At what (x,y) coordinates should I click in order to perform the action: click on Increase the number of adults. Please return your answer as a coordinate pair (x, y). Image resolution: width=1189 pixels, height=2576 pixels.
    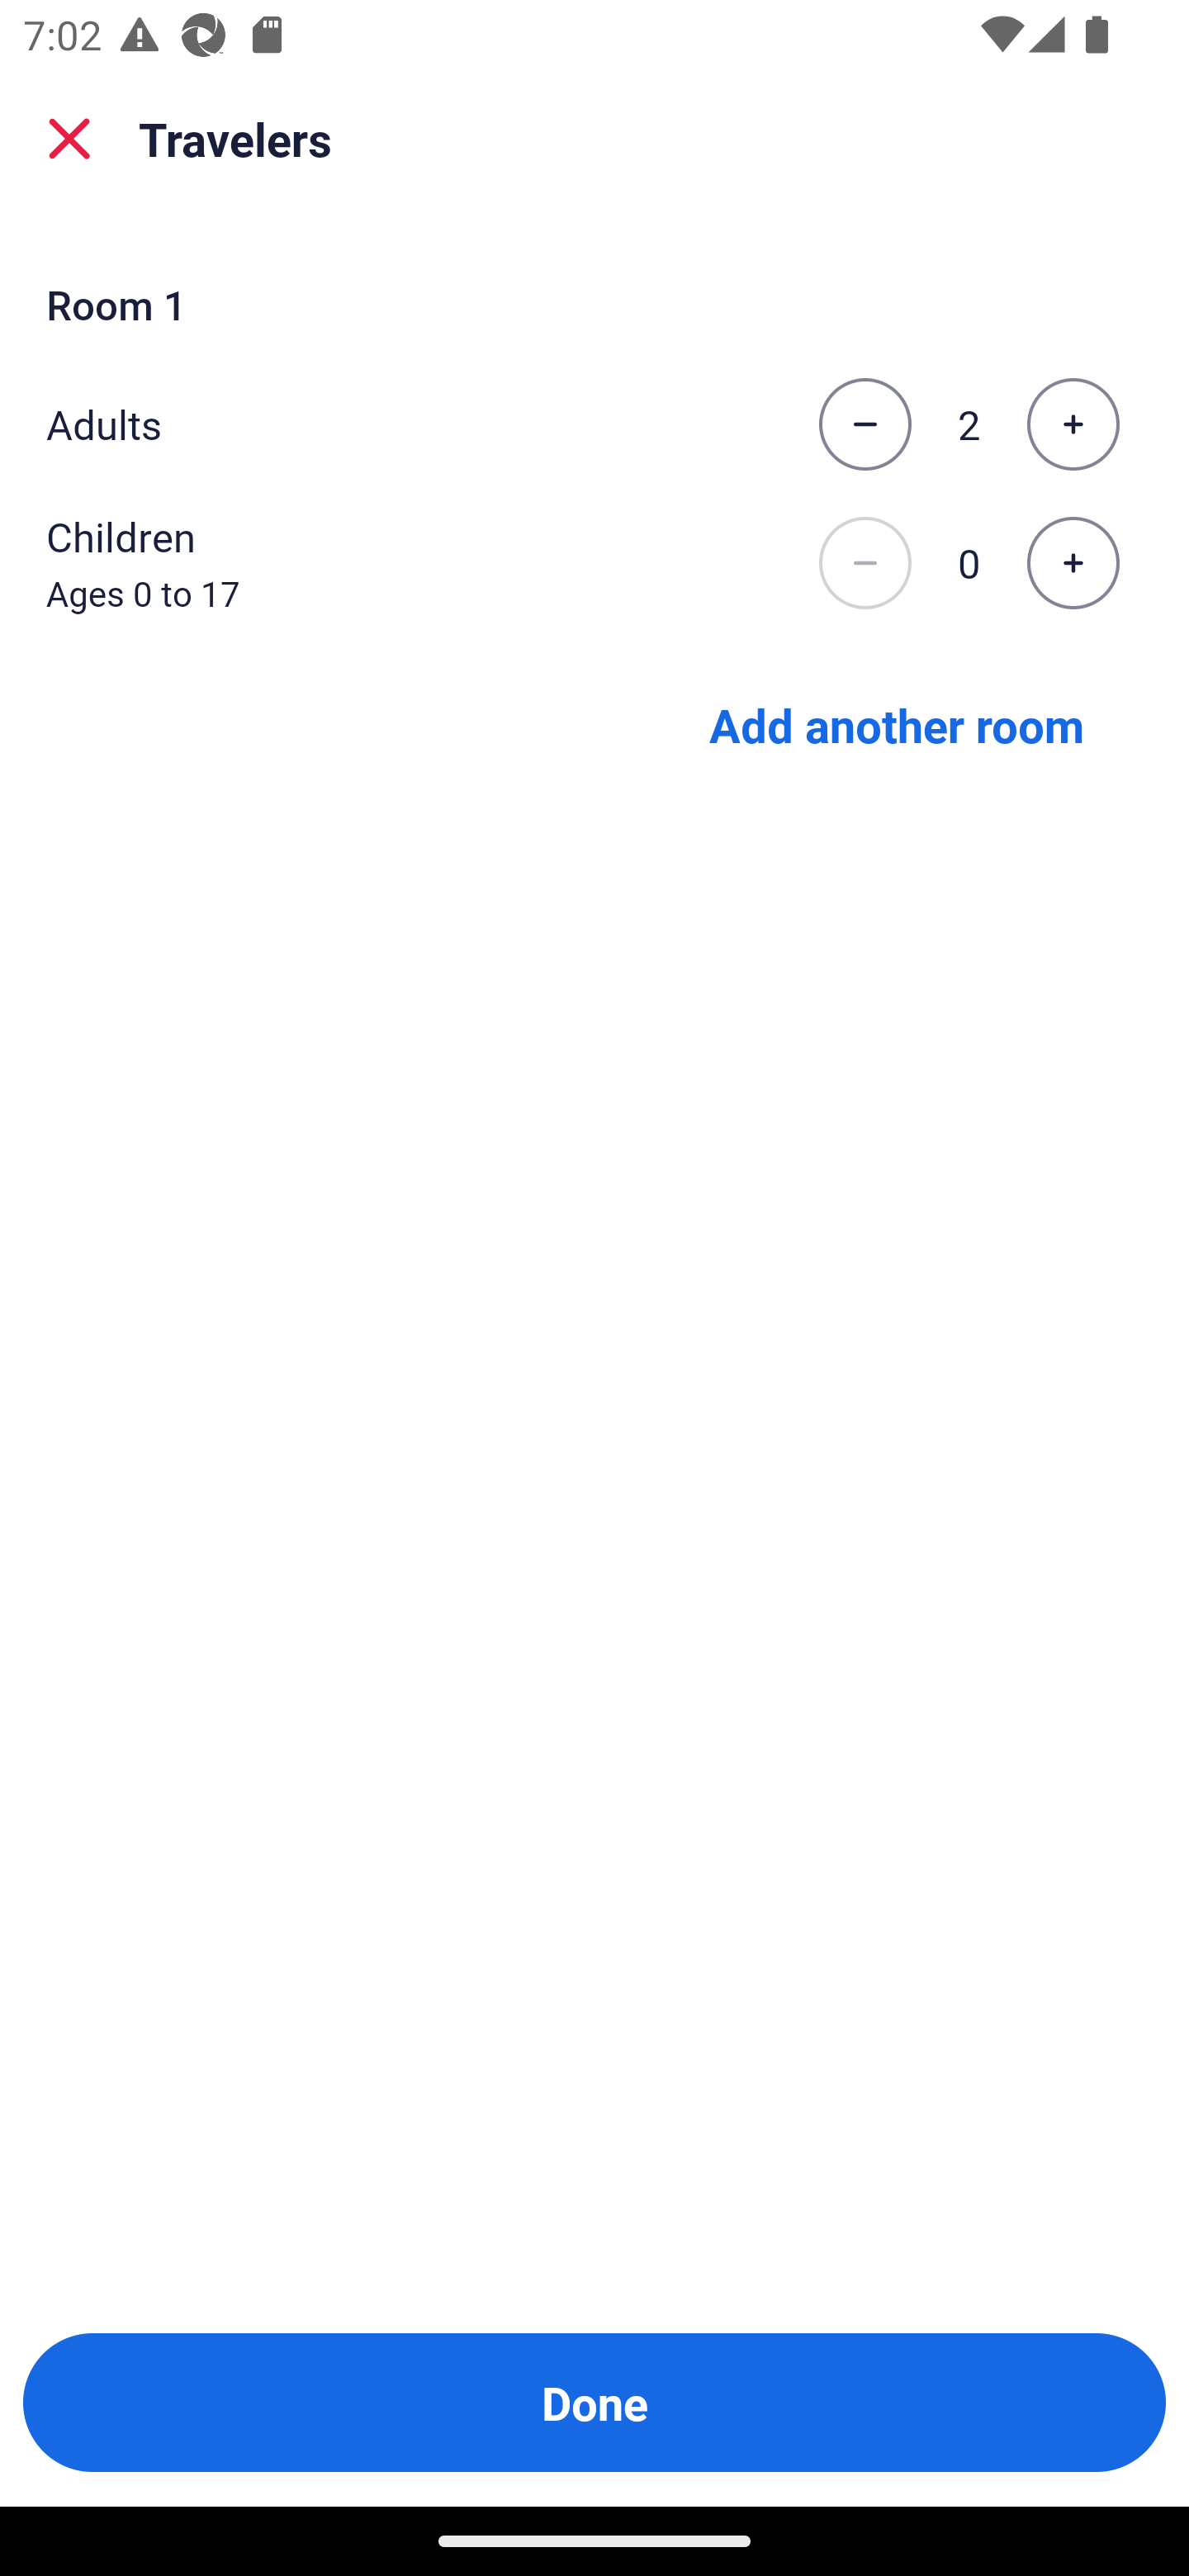
    Looking at the image, I should click on (1073, 424).